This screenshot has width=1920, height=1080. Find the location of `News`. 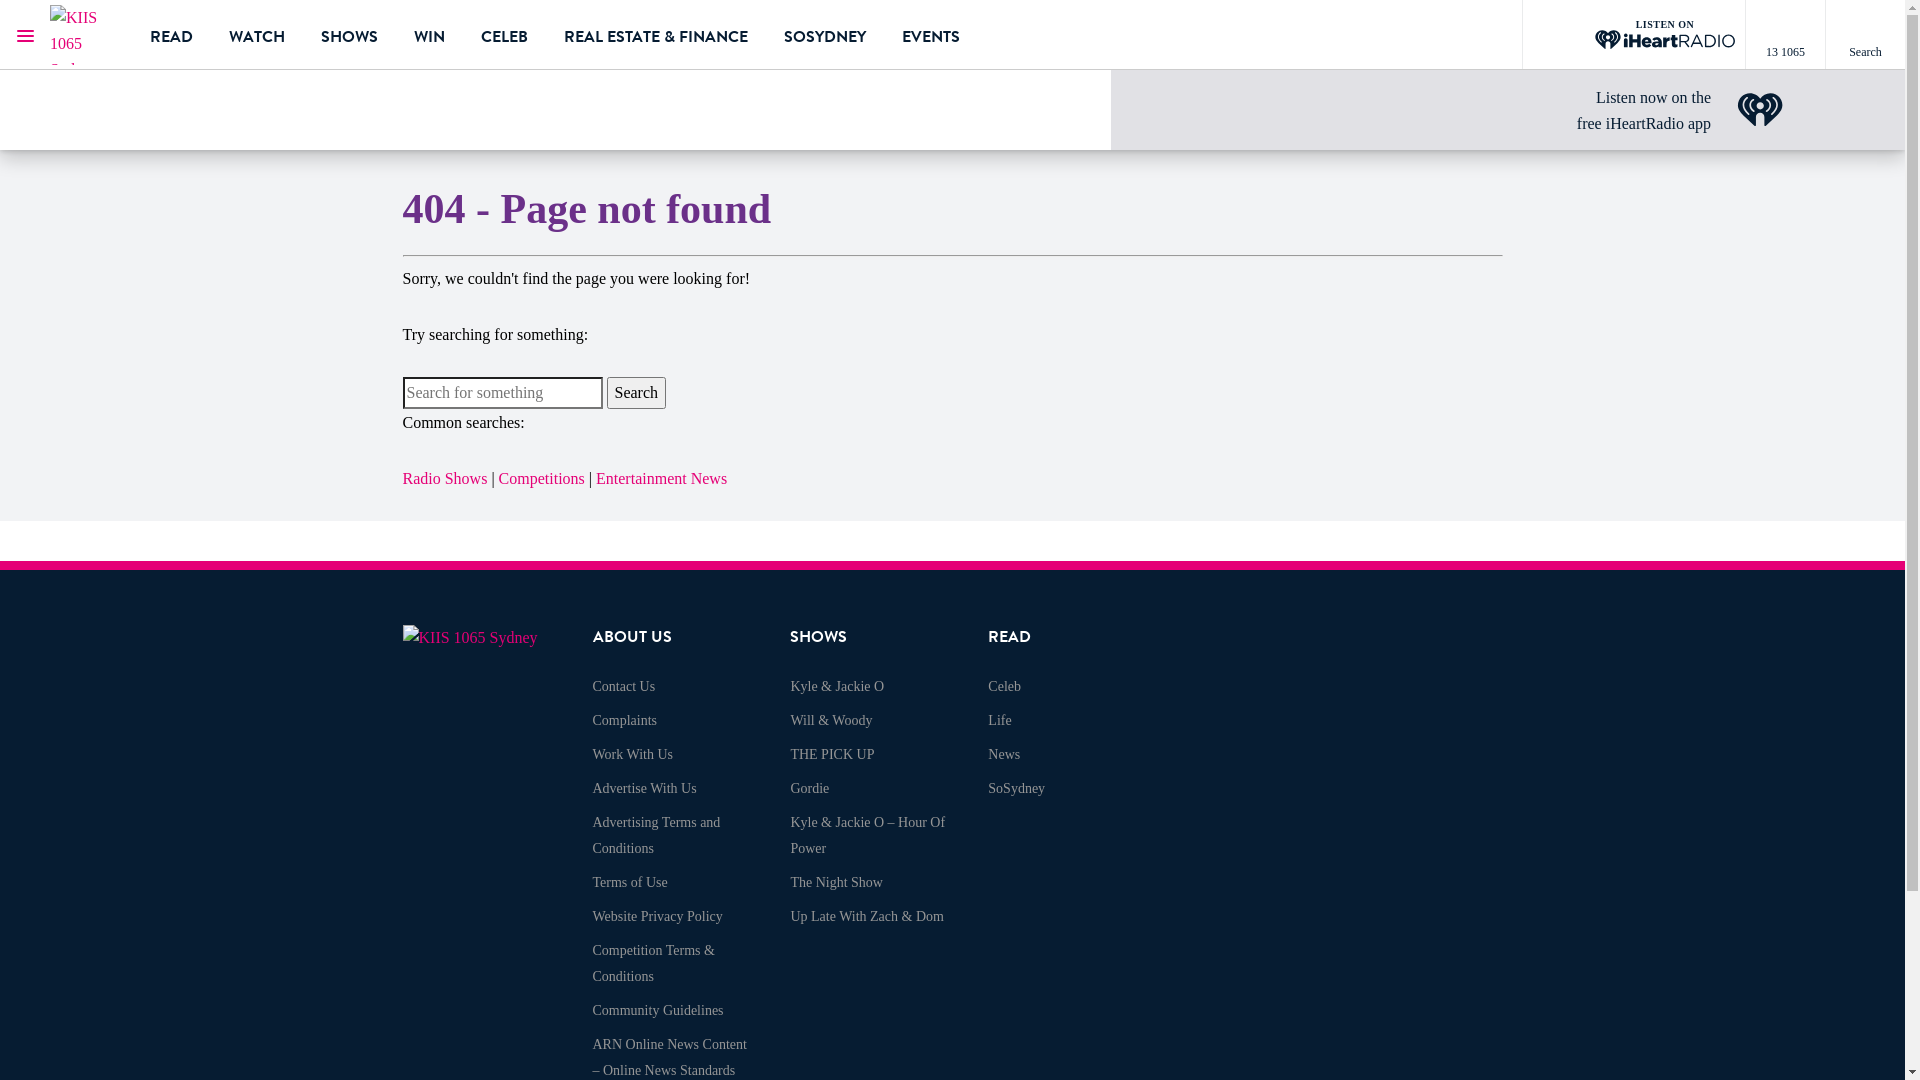

News is located at coordinates (1004, 754).